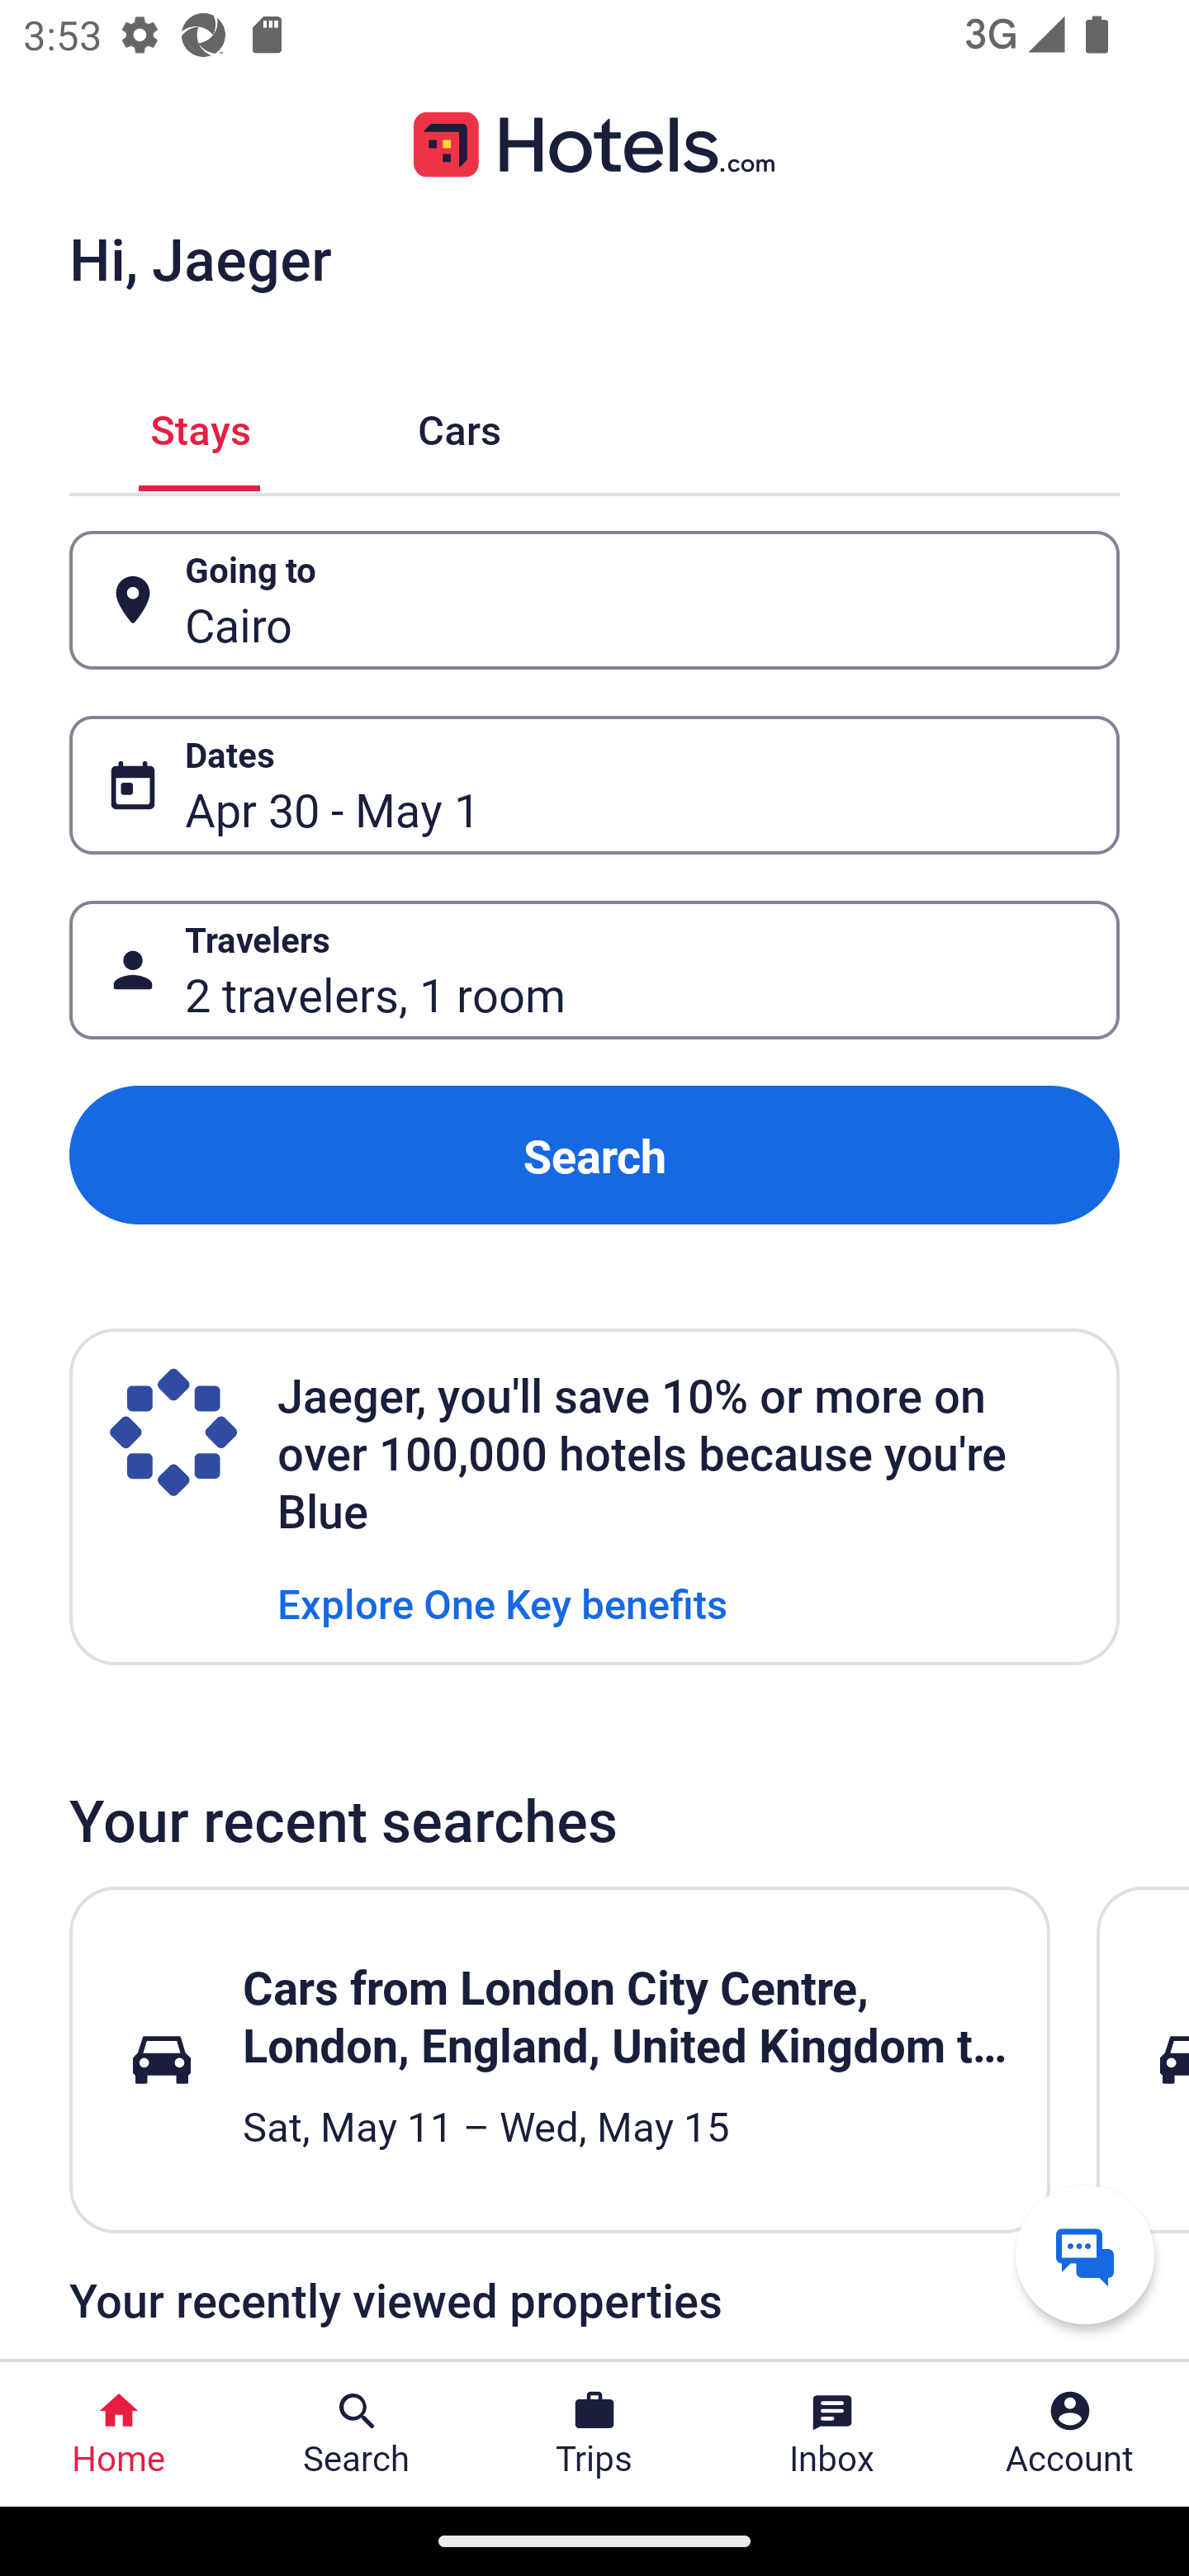 Image resolution: width=1189 pixels, height=2576 pixels. What do you see at coordinates (459, 426) in the screenshot?
I see `Cars` at bounding box center [459, 426].